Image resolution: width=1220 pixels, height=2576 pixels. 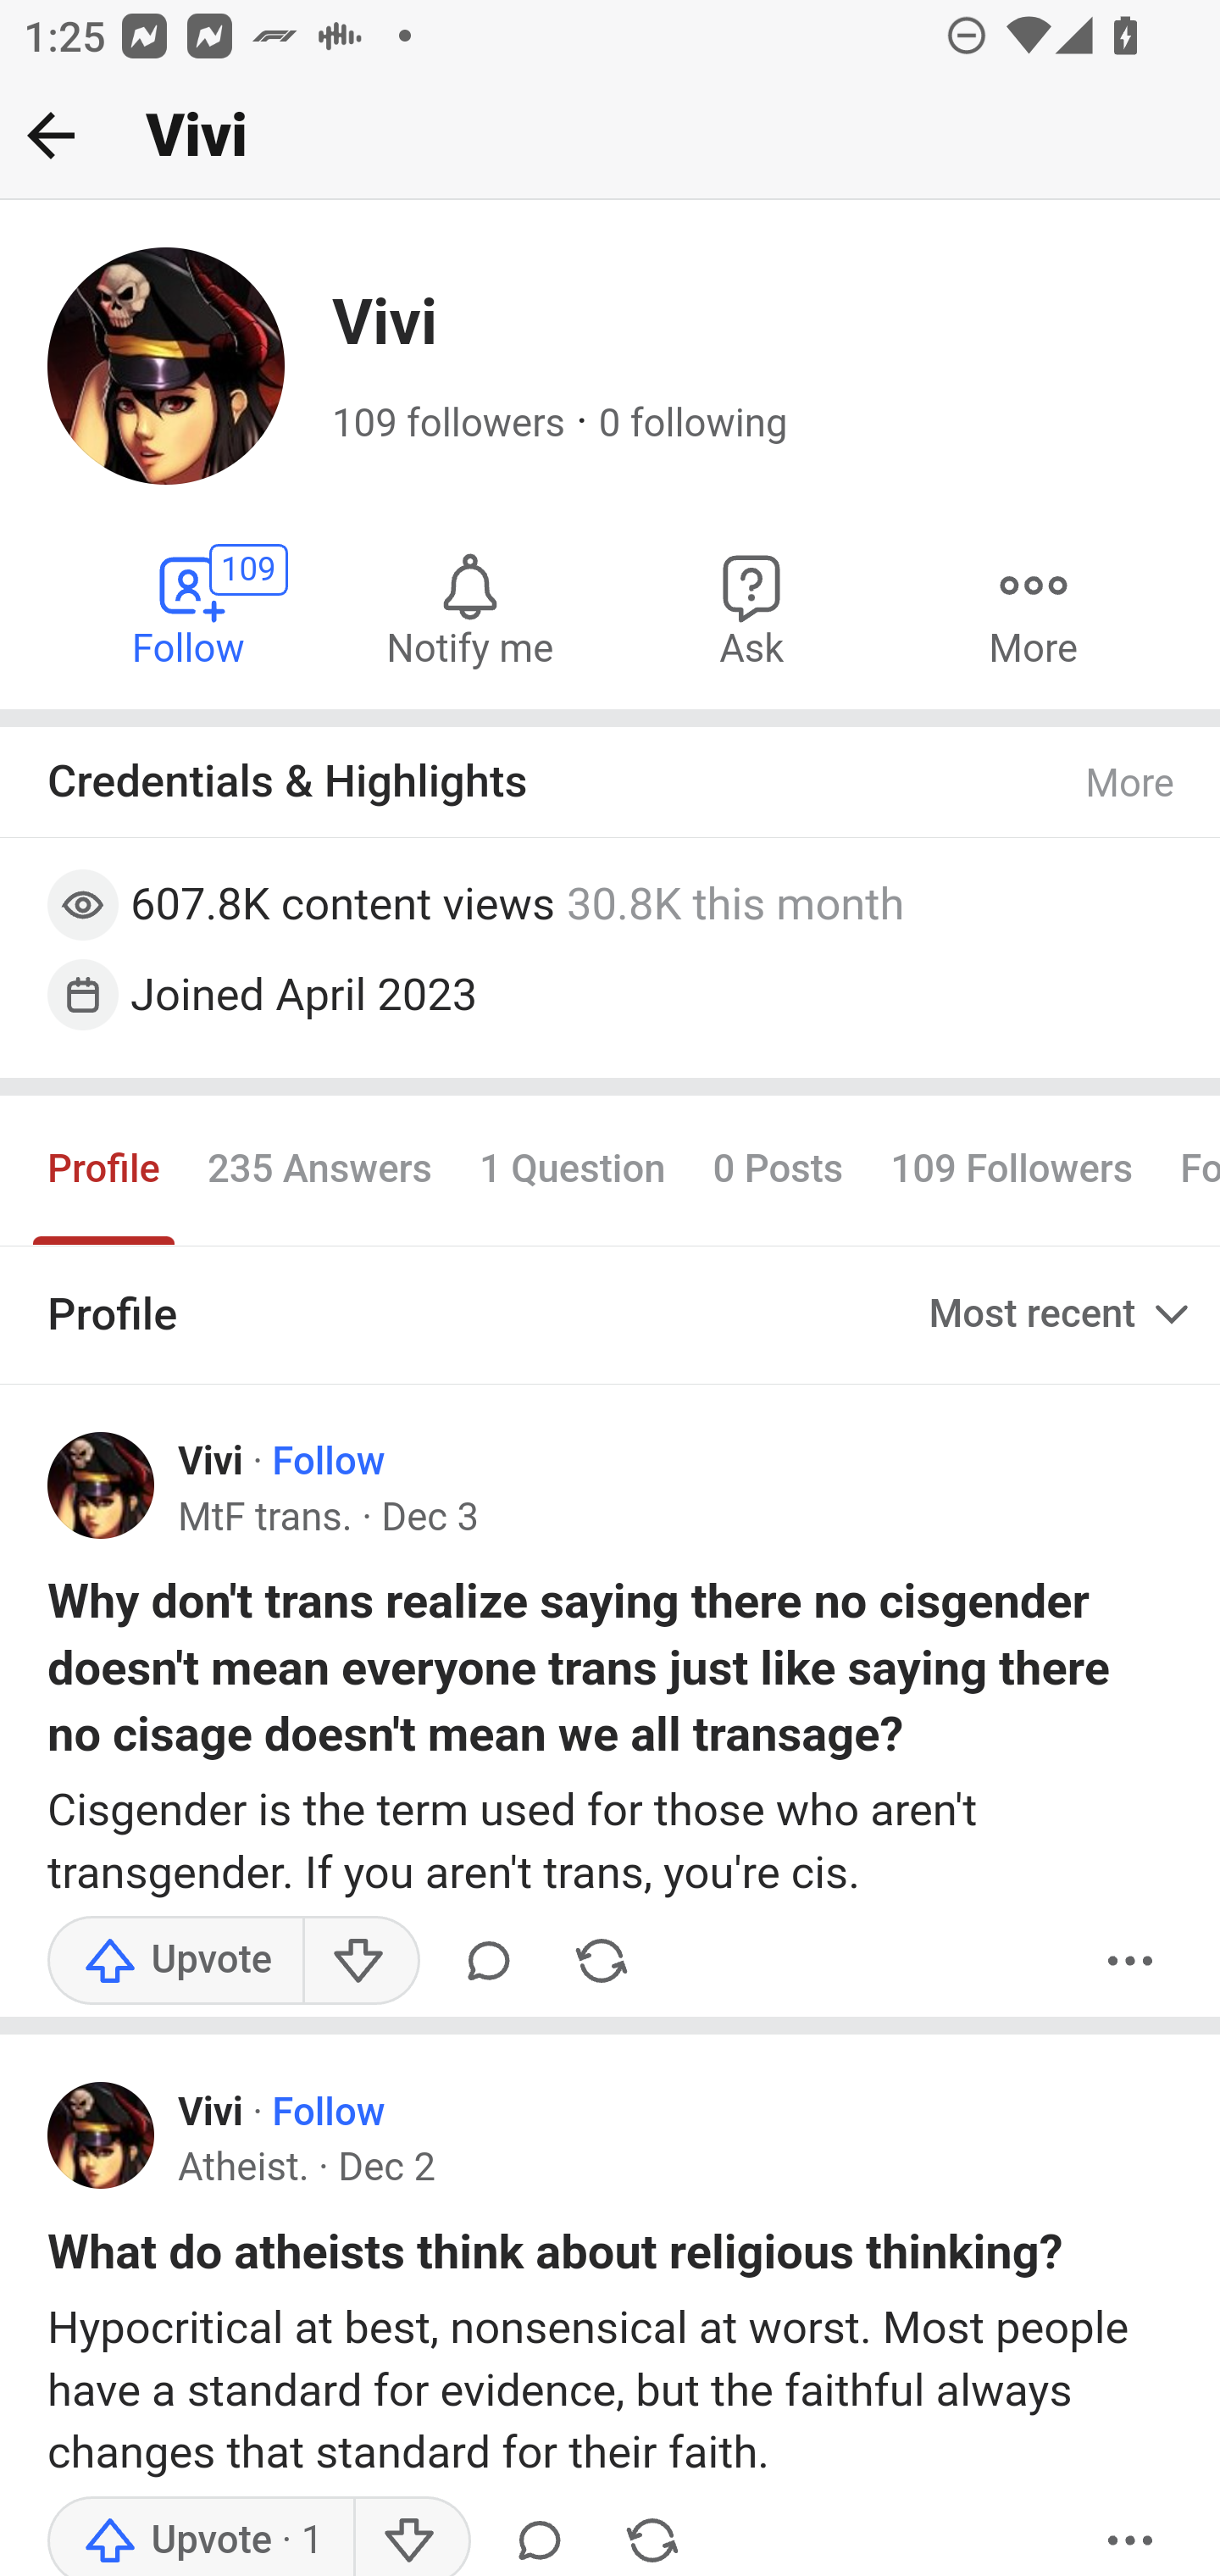 I want to click on Profile photo for Vivi, so click(x=102, y=1485).